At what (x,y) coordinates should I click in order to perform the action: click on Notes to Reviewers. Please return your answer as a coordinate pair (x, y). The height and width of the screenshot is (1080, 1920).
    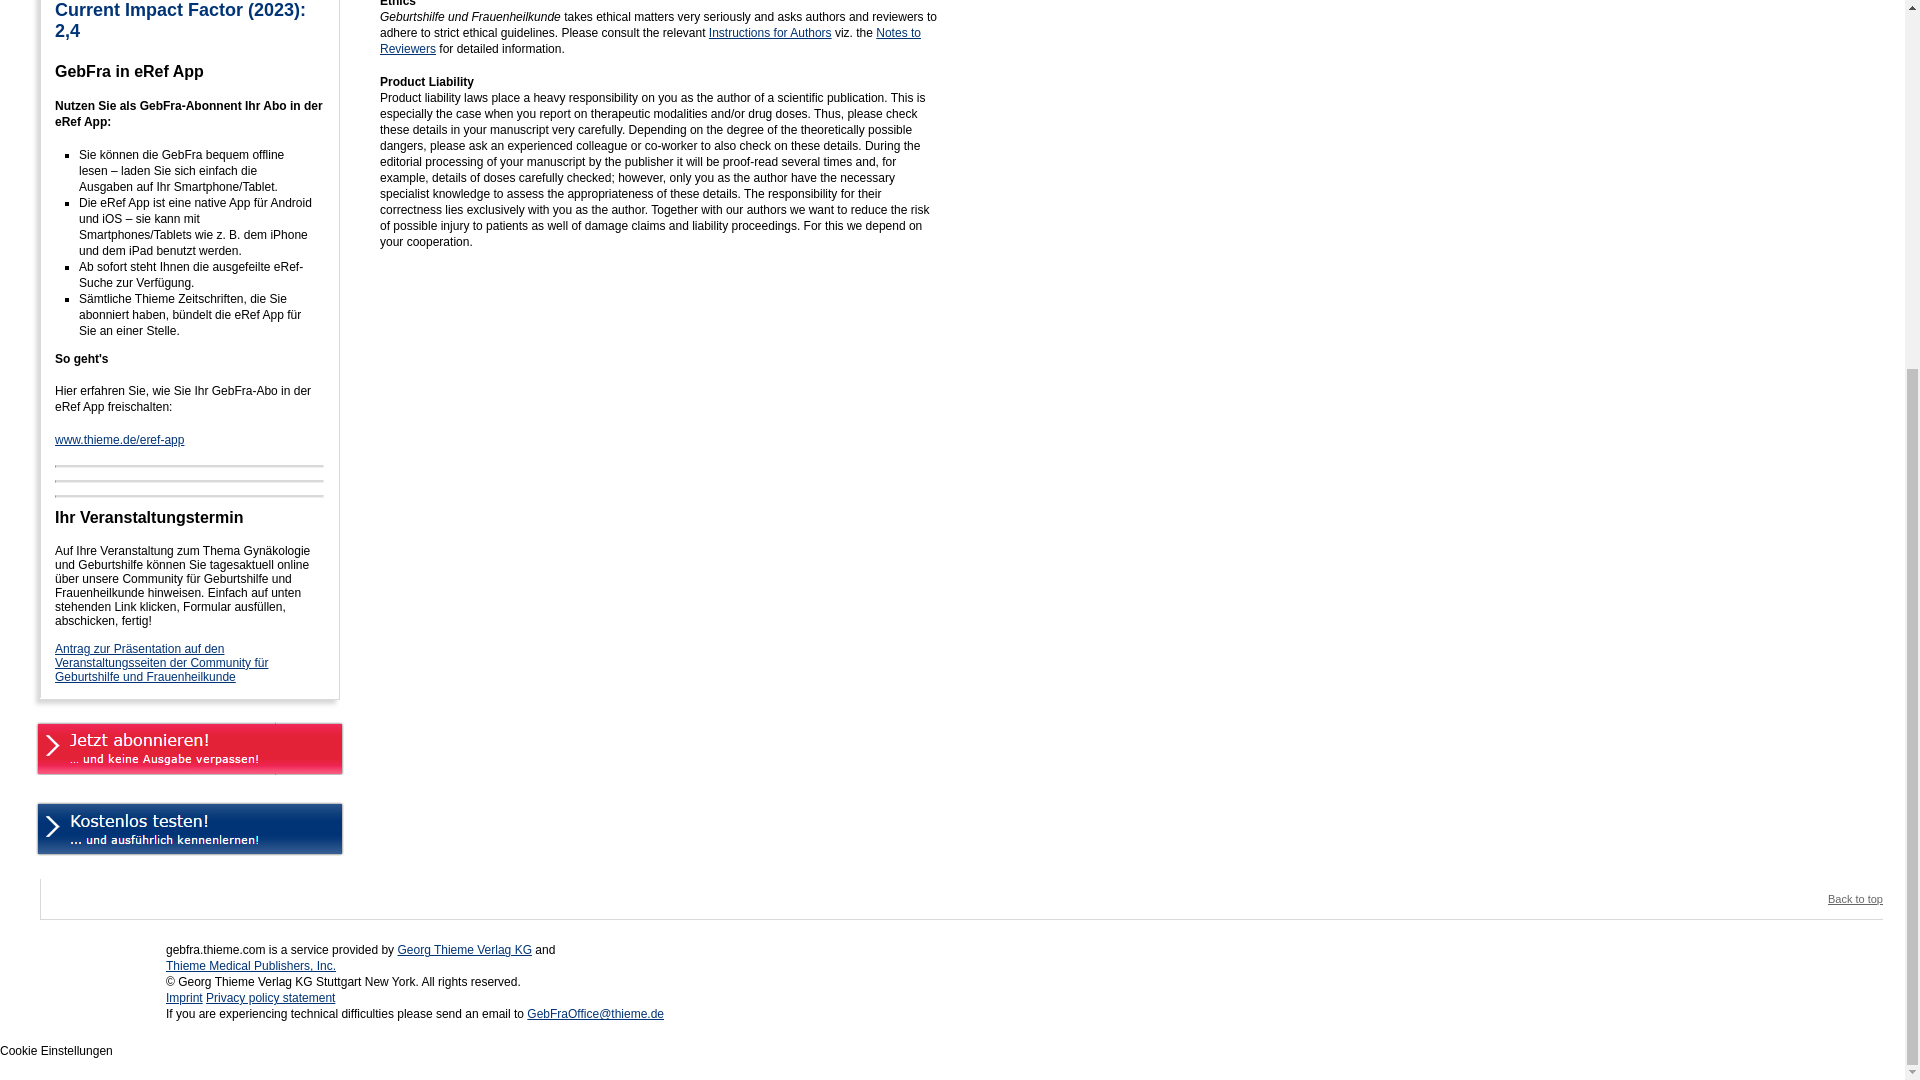
    Looking at the image, I should click on (650, 40).